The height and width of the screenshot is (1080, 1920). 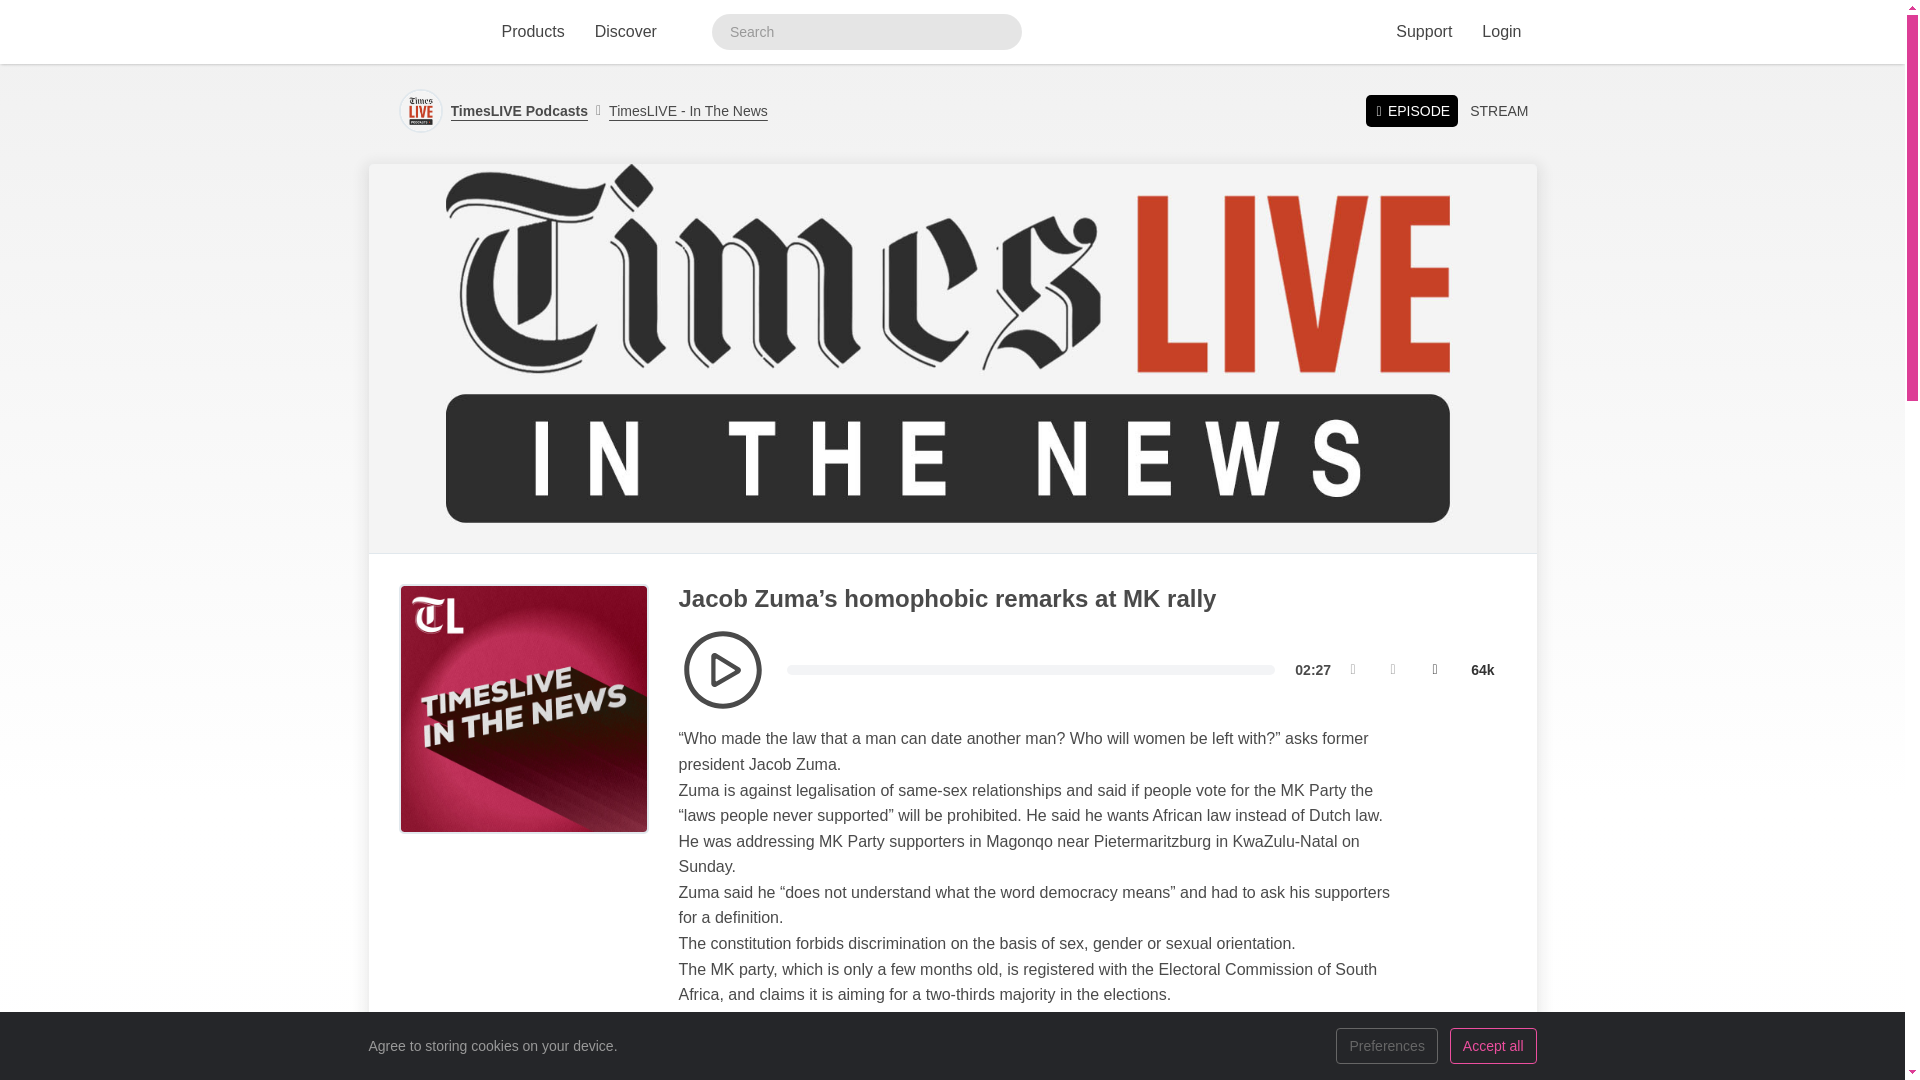 I want to click on Support, so click(x=1423, y=32).